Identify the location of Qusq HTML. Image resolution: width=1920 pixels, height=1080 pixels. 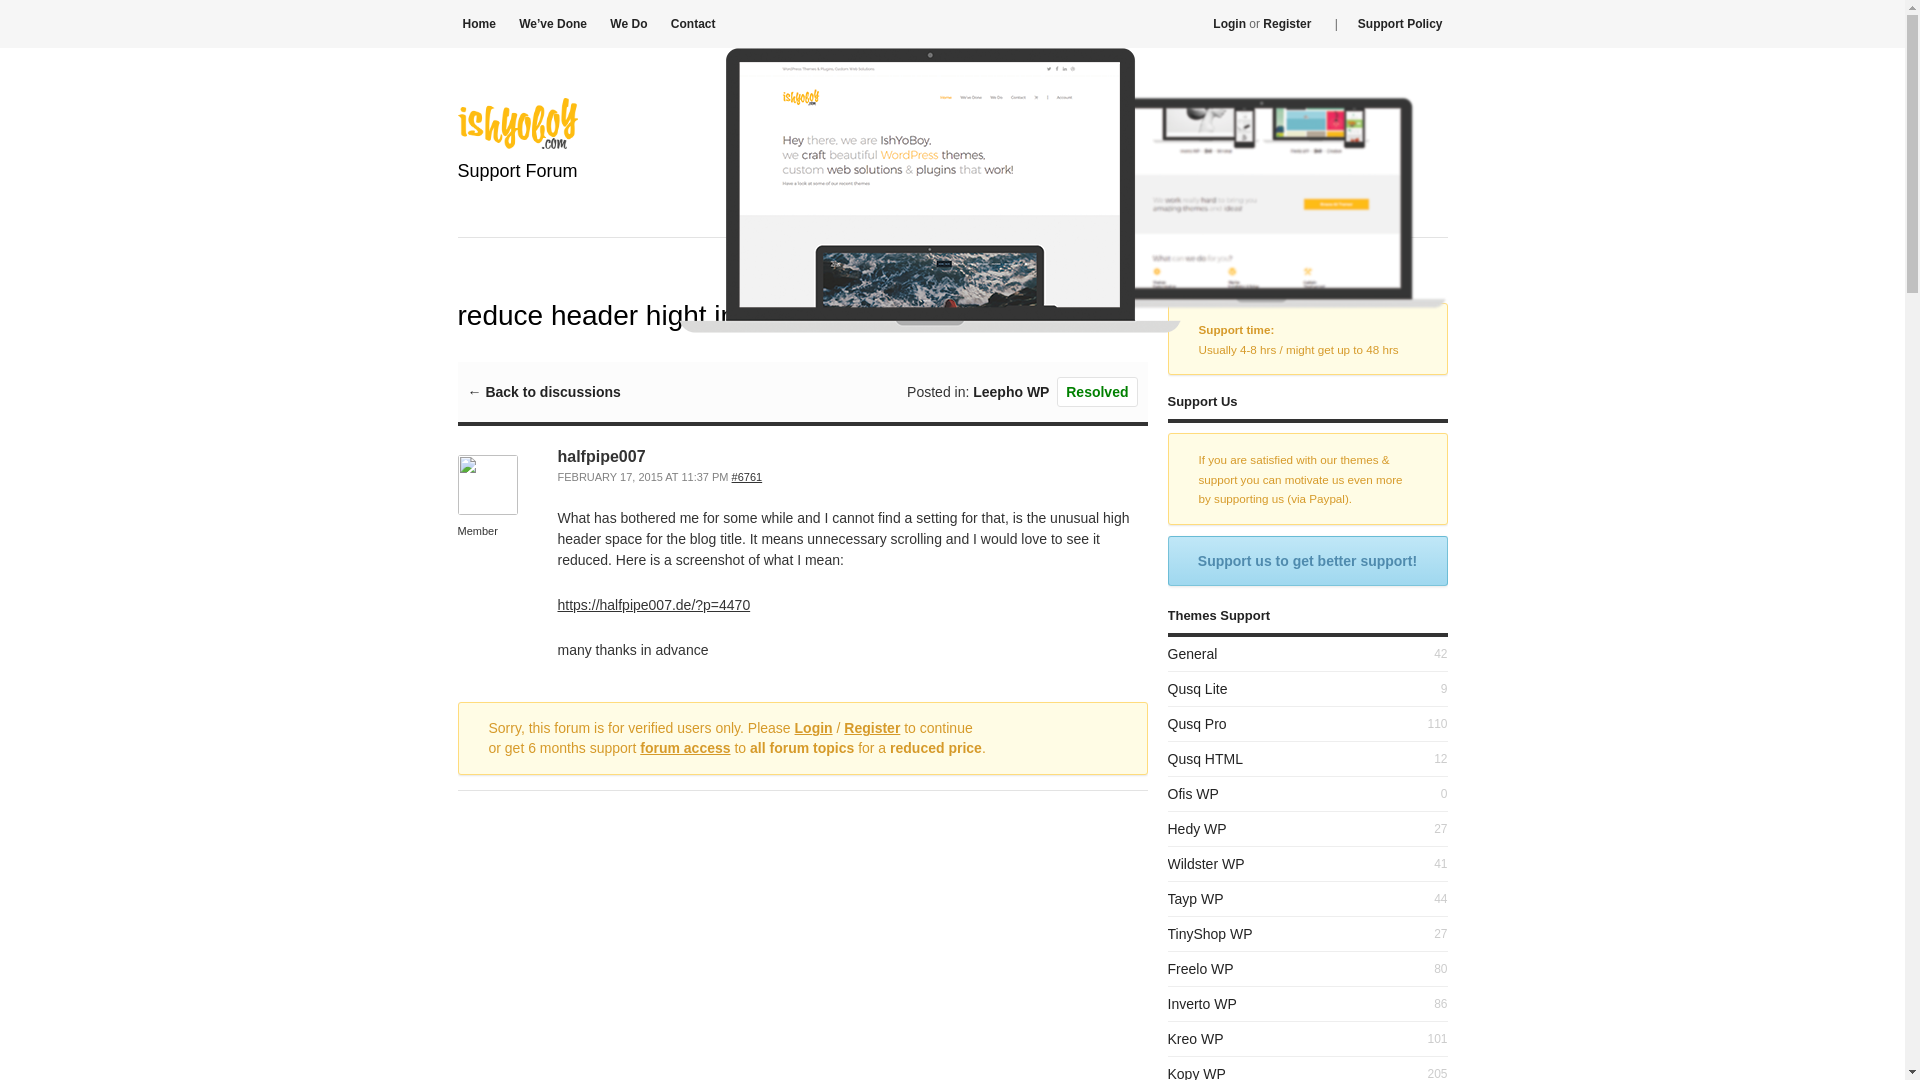
(1204, 758).